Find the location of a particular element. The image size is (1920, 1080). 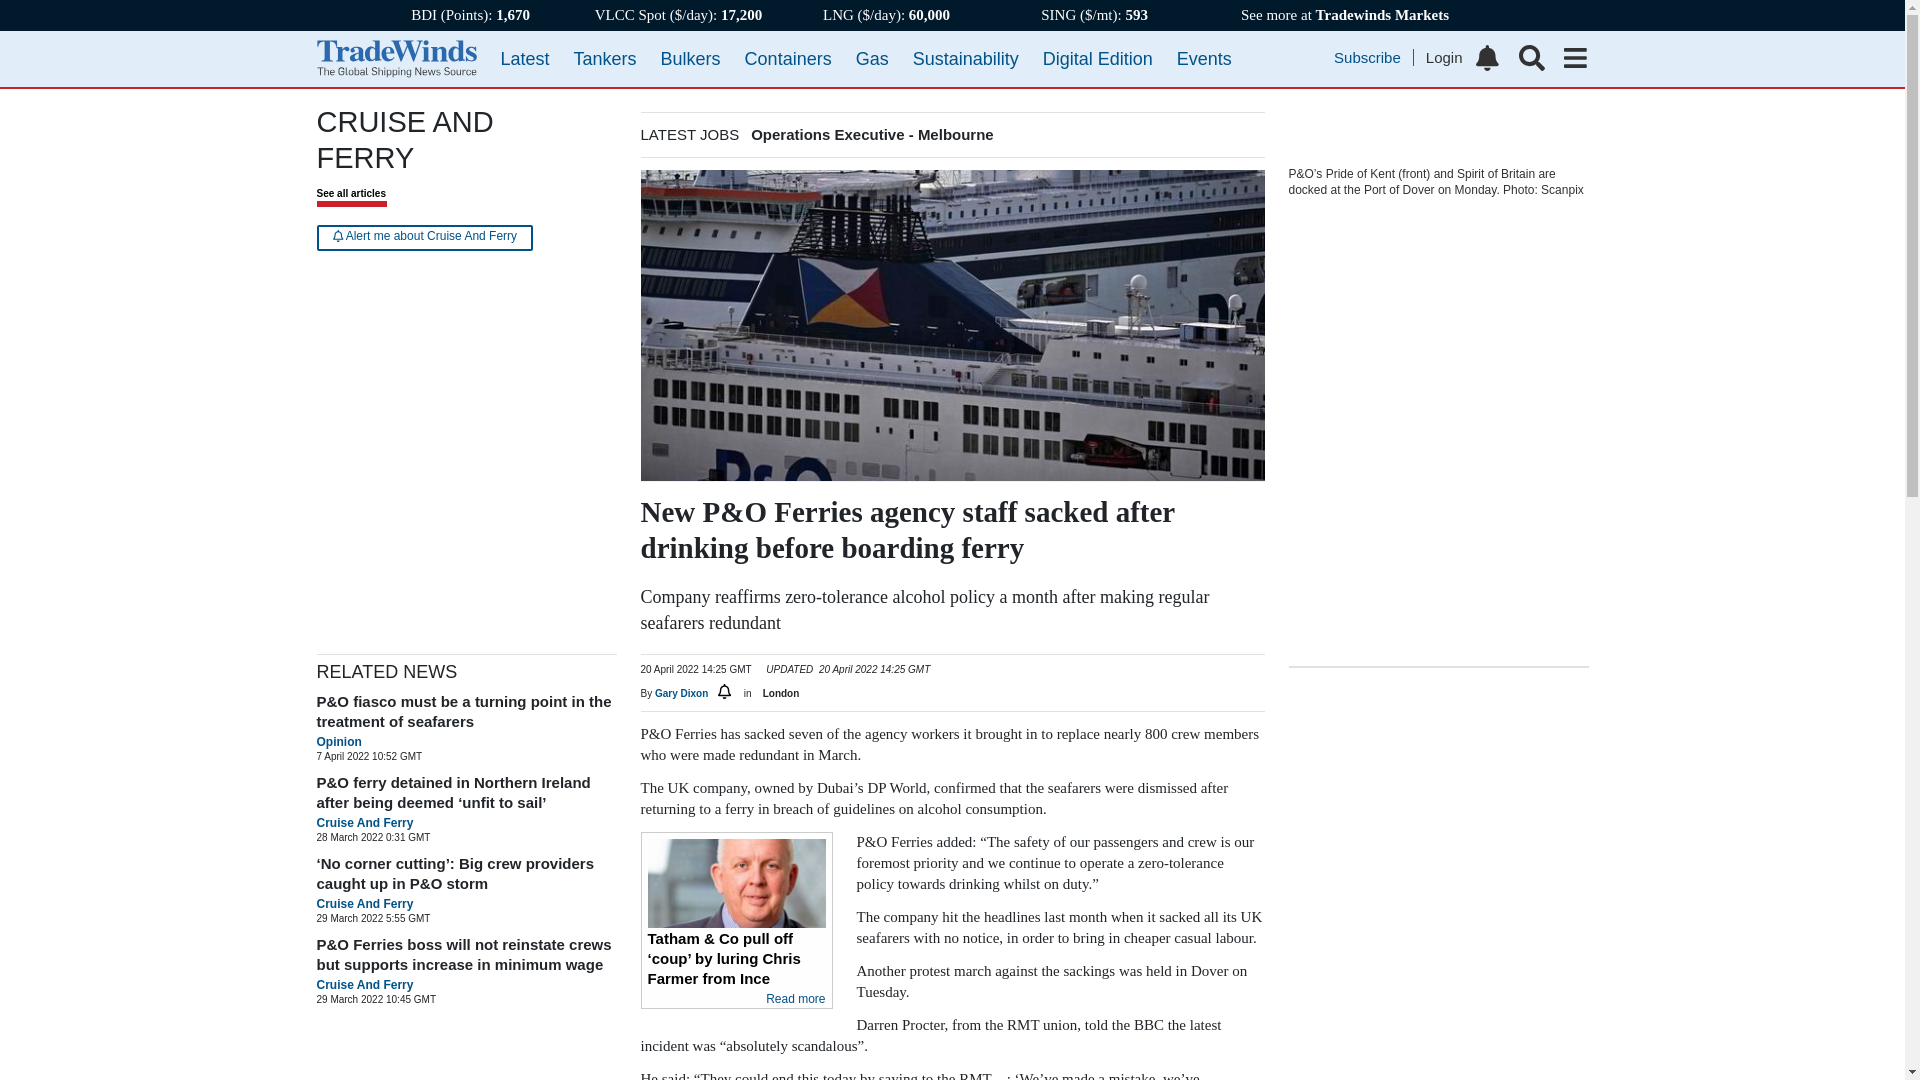

Events is located at coordinates (1204, 58).